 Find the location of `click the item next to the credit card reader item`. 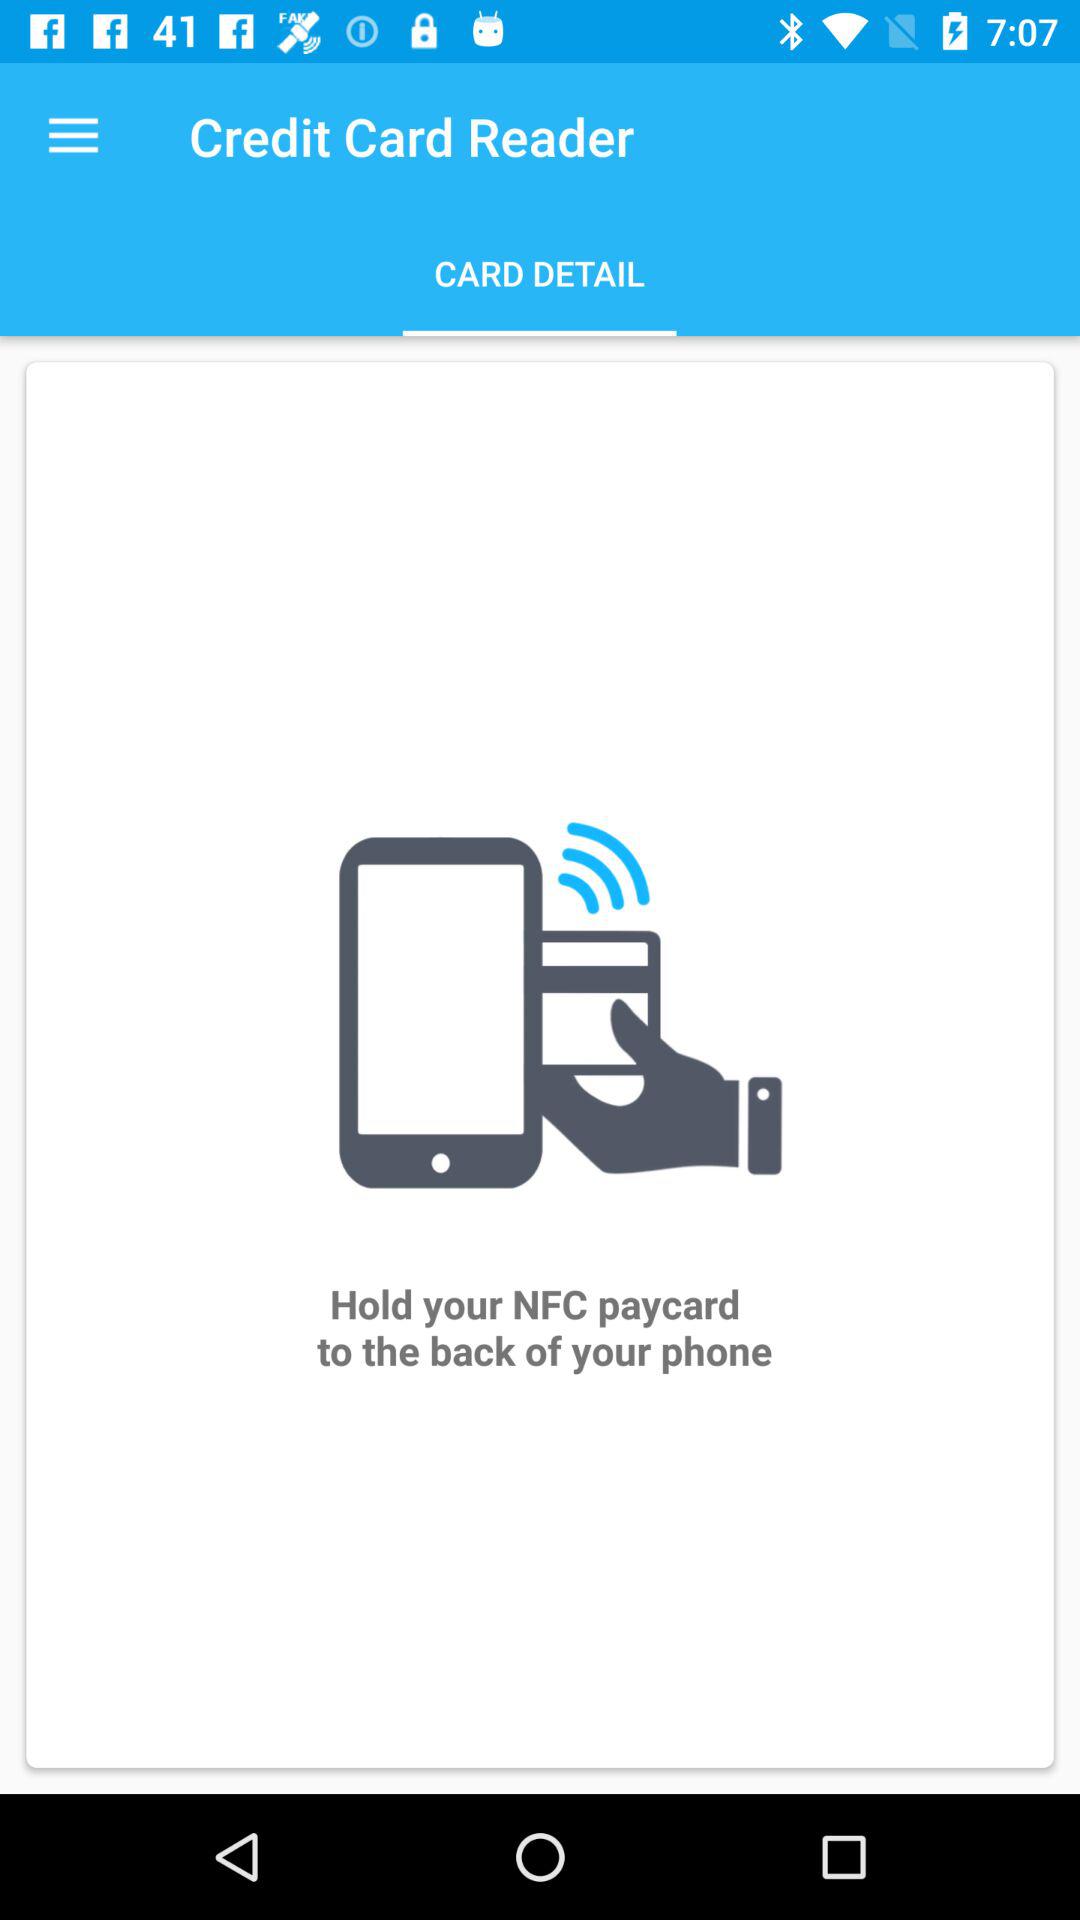

click the item next to the credit card reader item is located at coordinates (73, 136).